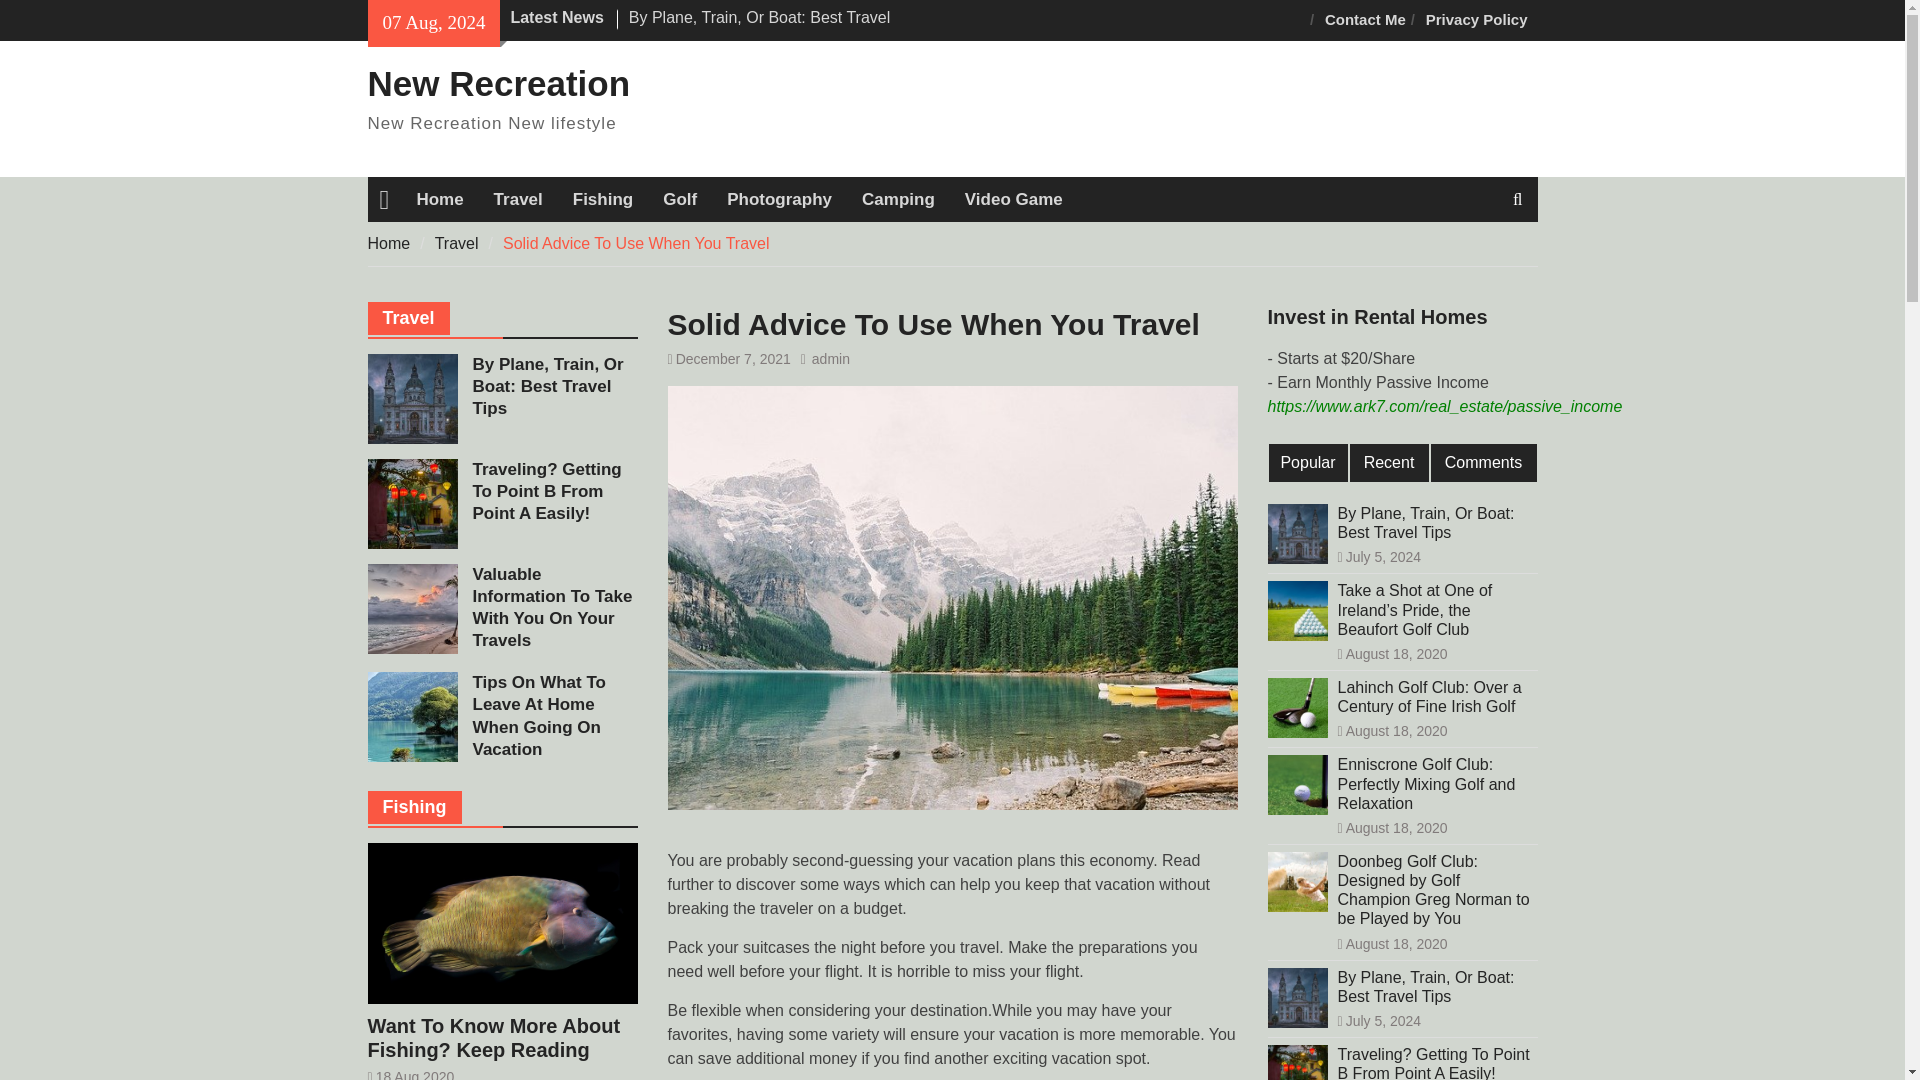  Describe the element at coordinates (733, 359) in the screenshot. I see `December 7, 2021` at that location.